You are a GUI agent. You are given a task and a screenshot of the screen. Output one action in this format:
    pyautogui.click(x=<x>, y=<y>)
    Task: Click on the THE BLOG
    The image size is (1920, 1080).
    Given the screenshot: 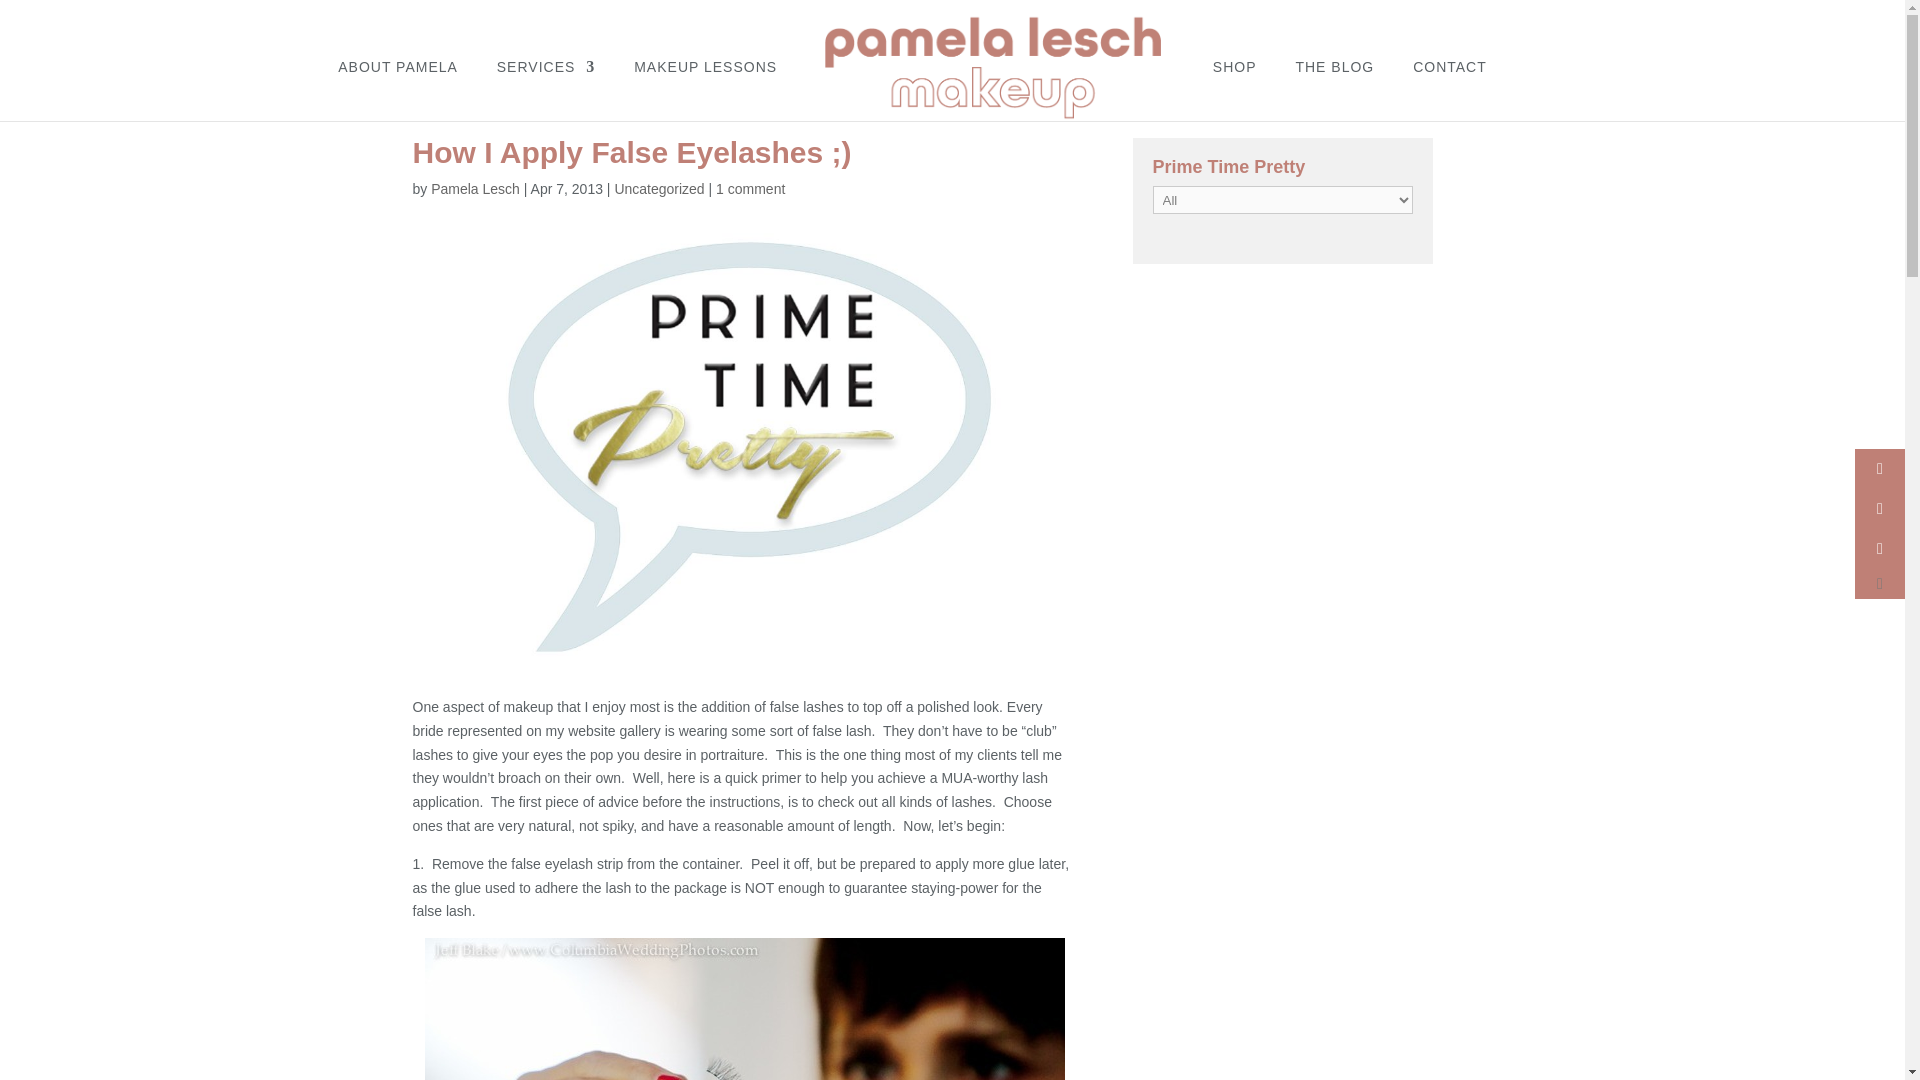 What is the action you would take?
    pyautogui.click(x=1334, y=90)
    